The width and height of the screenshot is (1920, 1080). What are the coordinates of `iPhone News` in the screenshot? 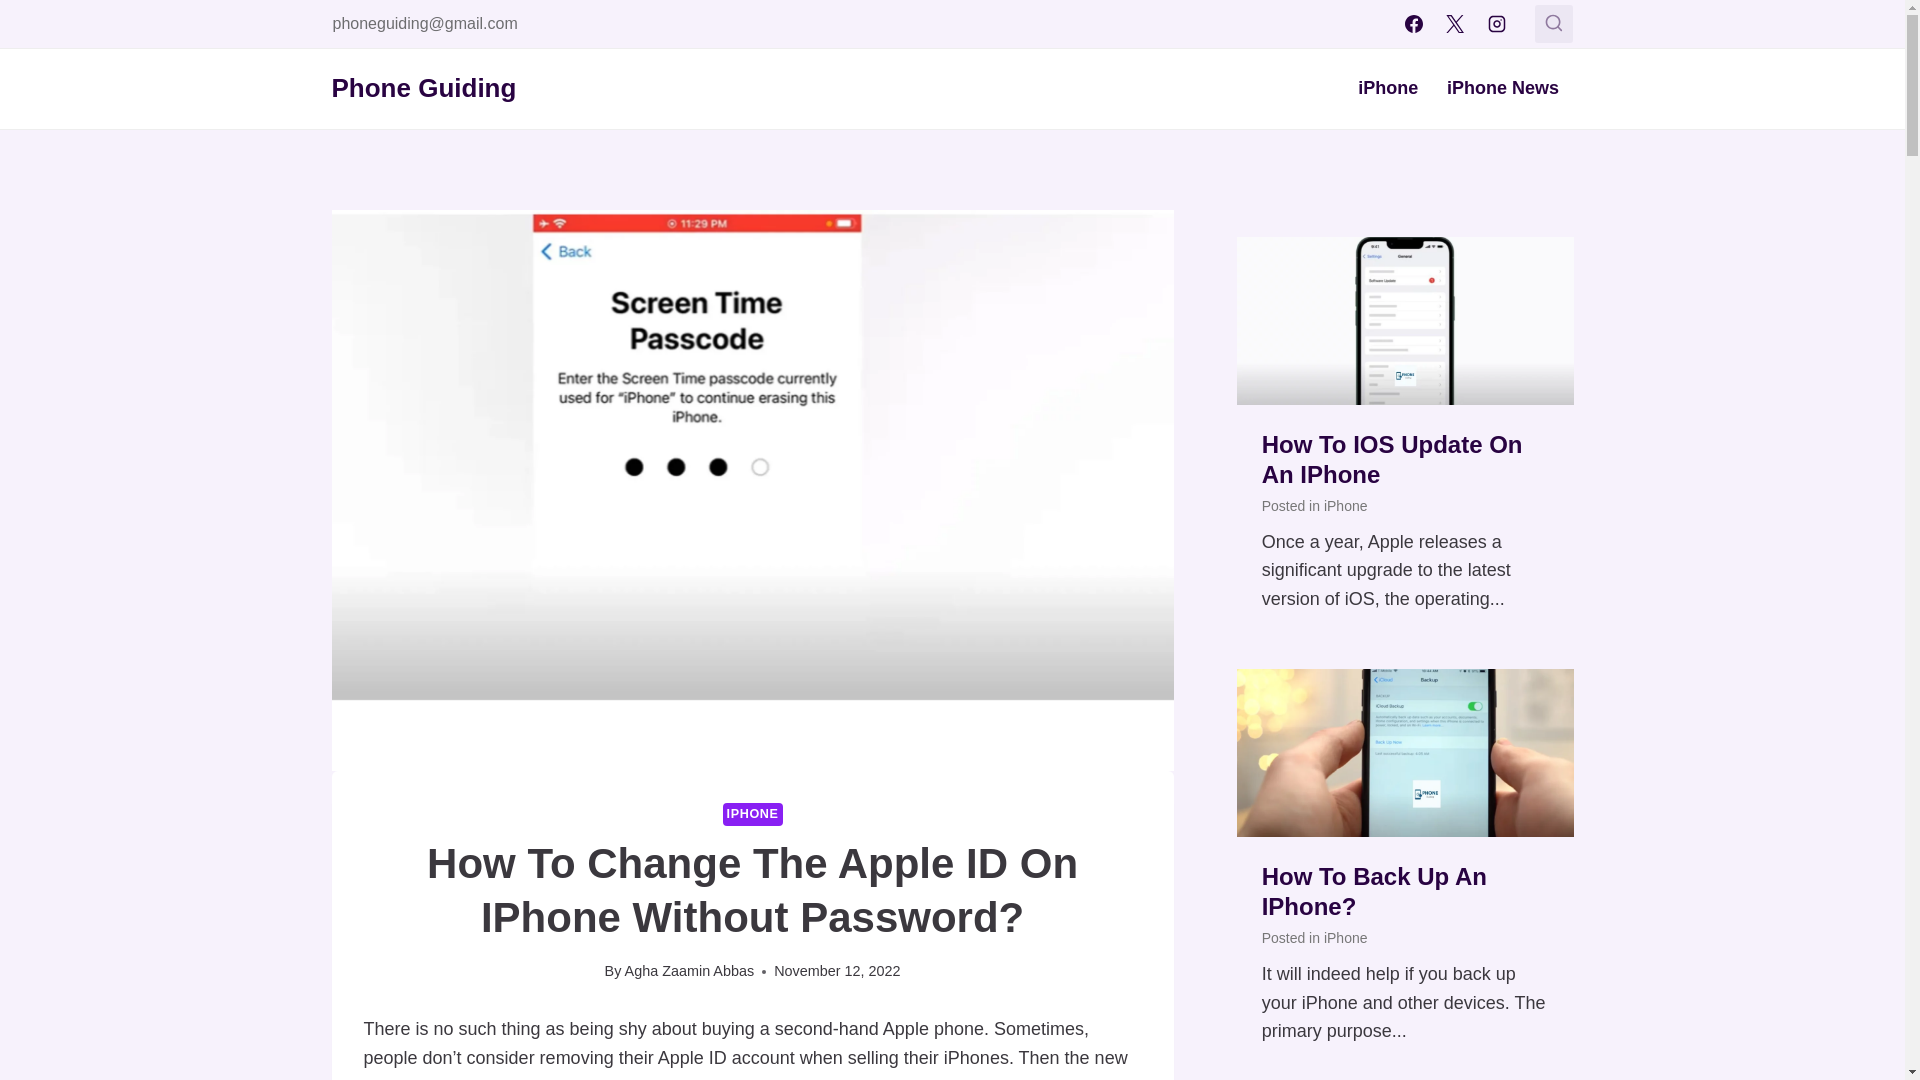 It's located at (1503, 88).